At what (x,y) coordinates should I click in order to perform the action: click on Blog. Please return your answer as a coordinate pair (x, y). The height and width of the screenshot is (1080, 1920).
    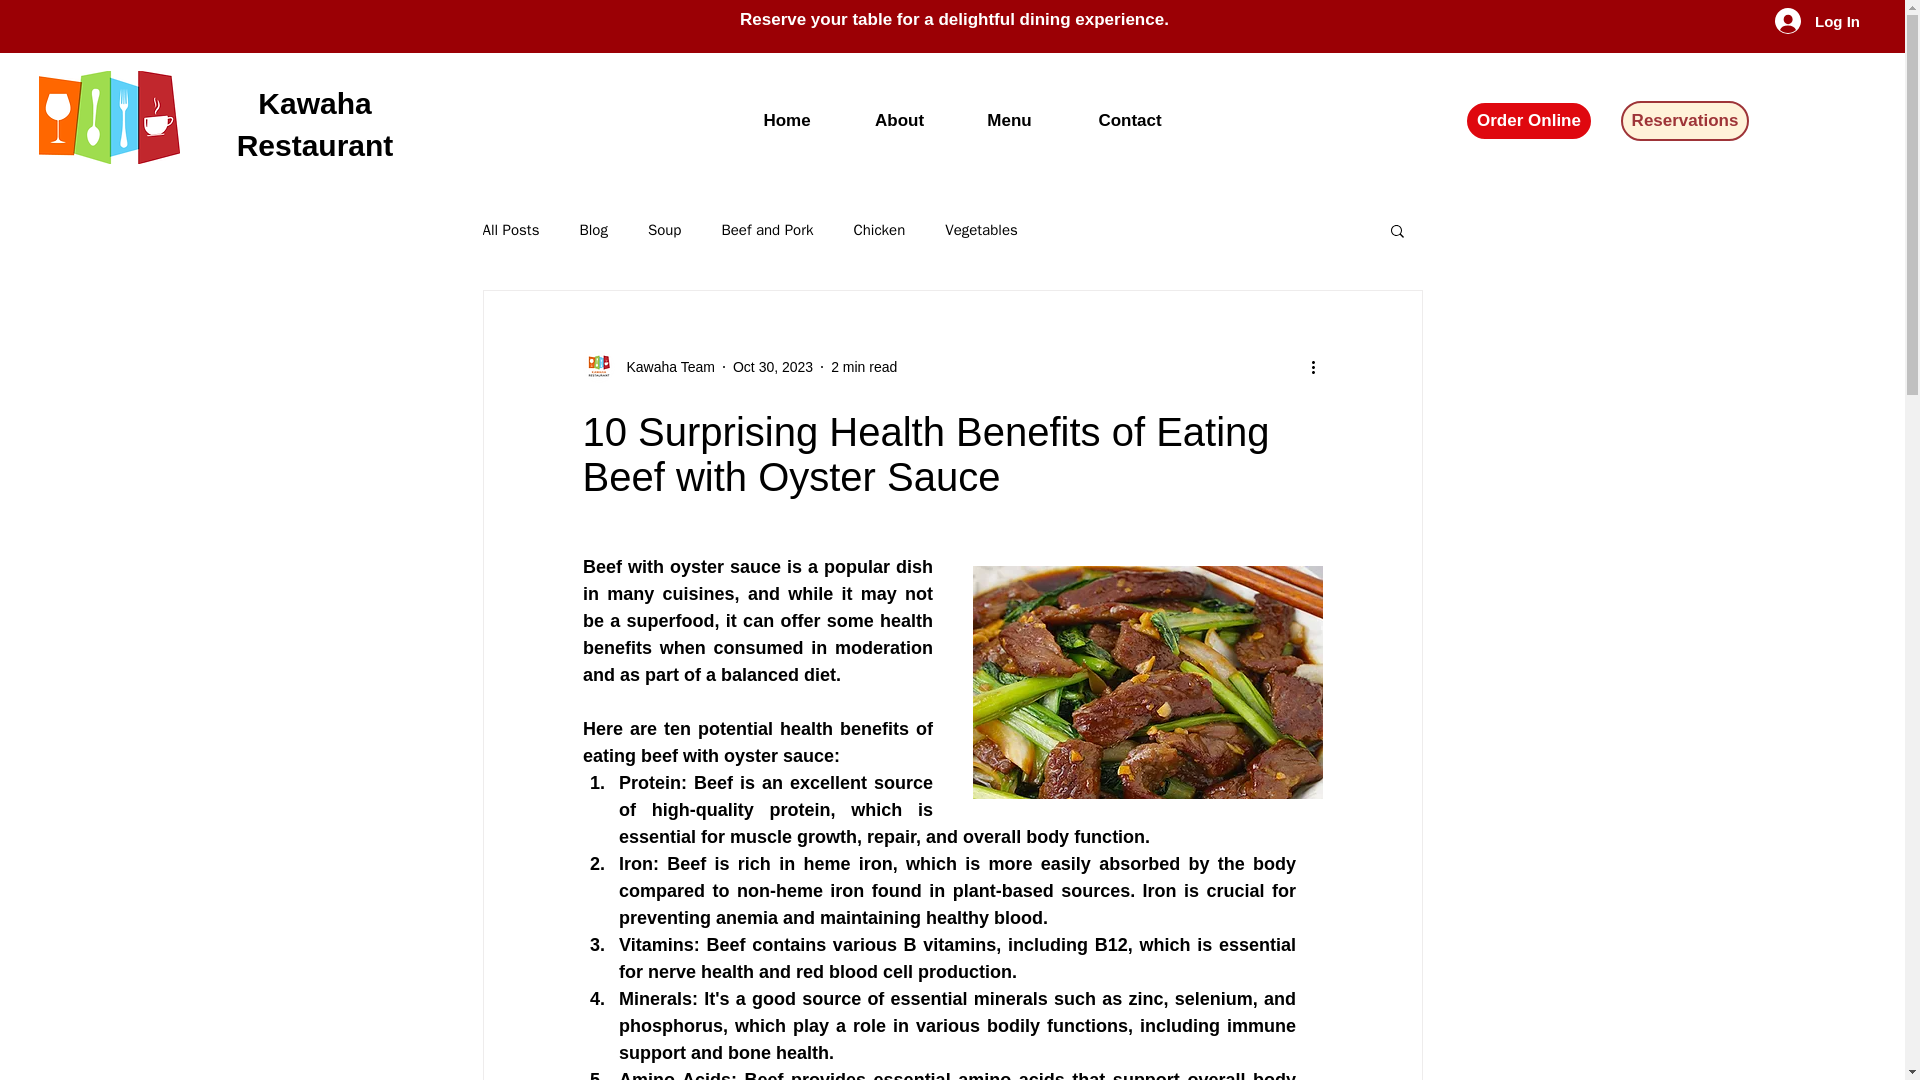
    Looking at the image, I should click on (592, 229).